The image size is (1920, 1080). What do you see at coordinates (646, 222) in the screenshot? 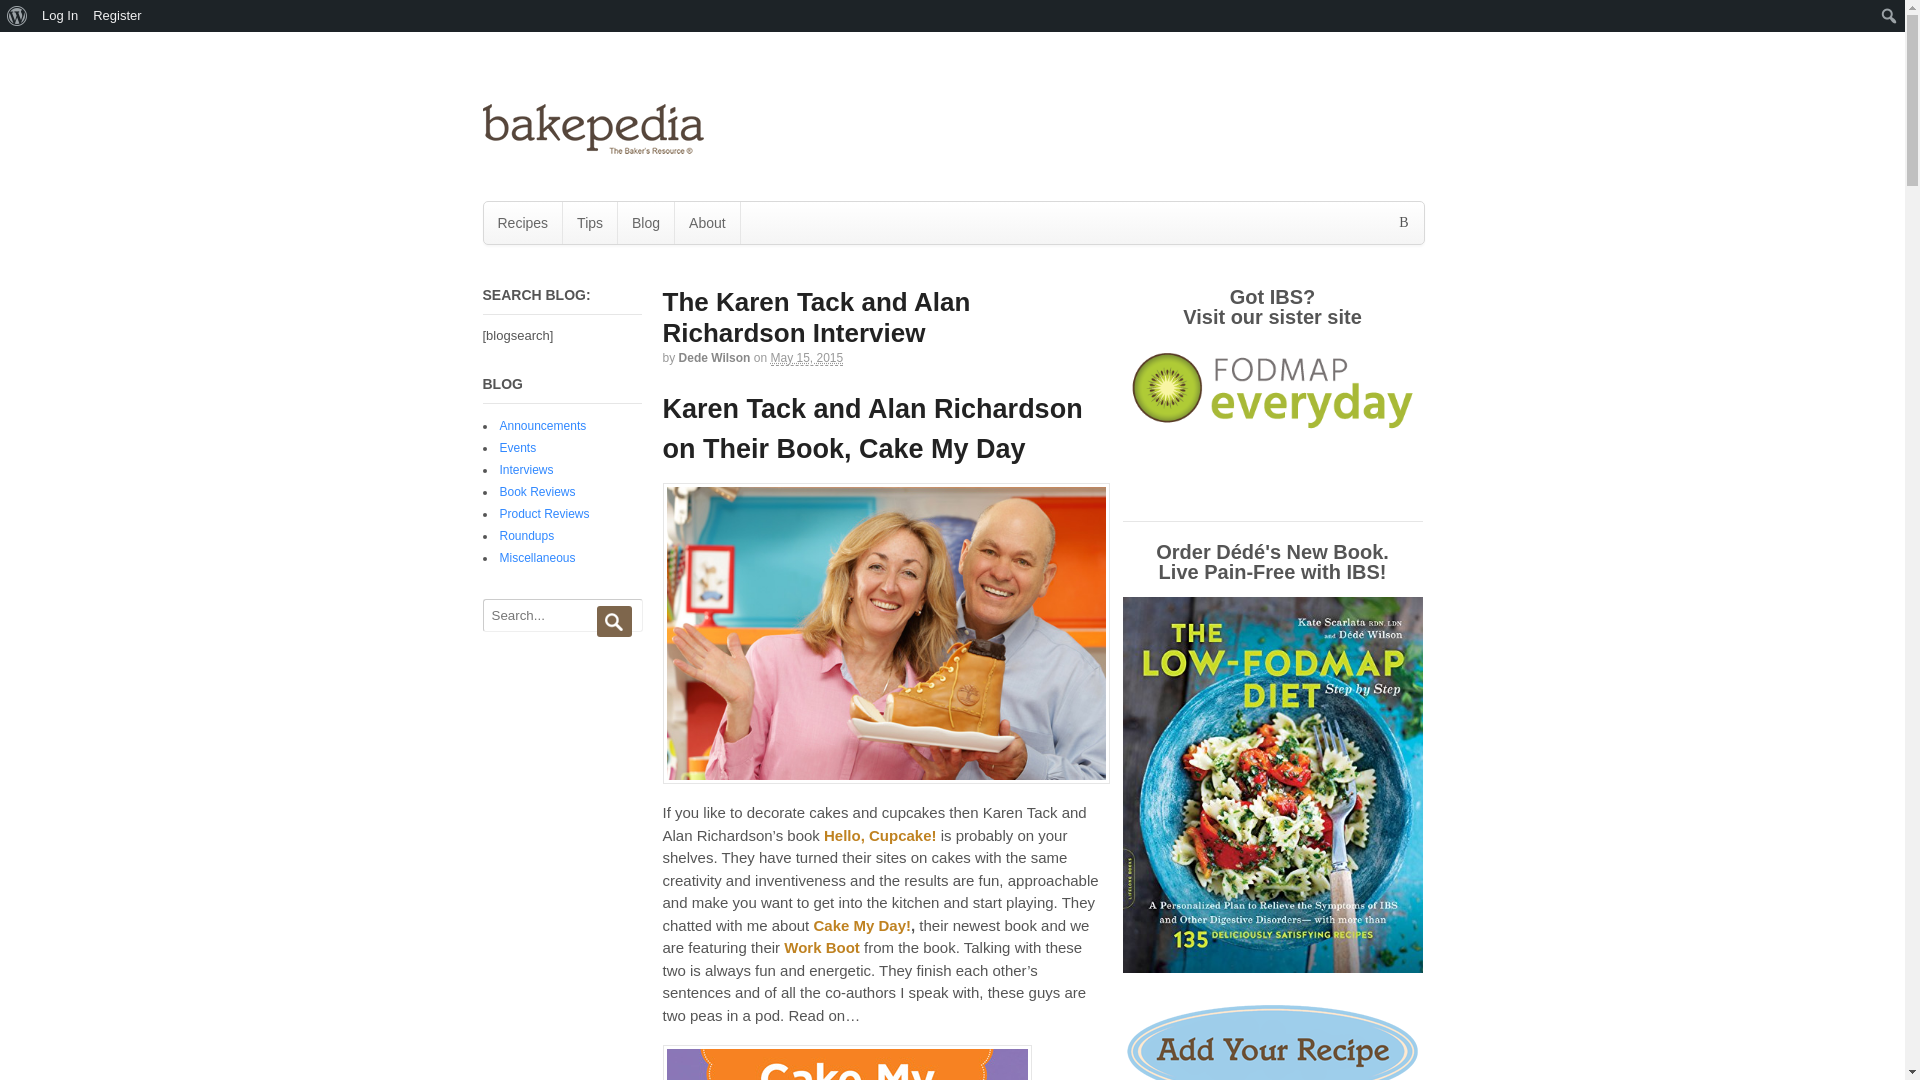
I see `Blog` at bounding box center [646, 222].